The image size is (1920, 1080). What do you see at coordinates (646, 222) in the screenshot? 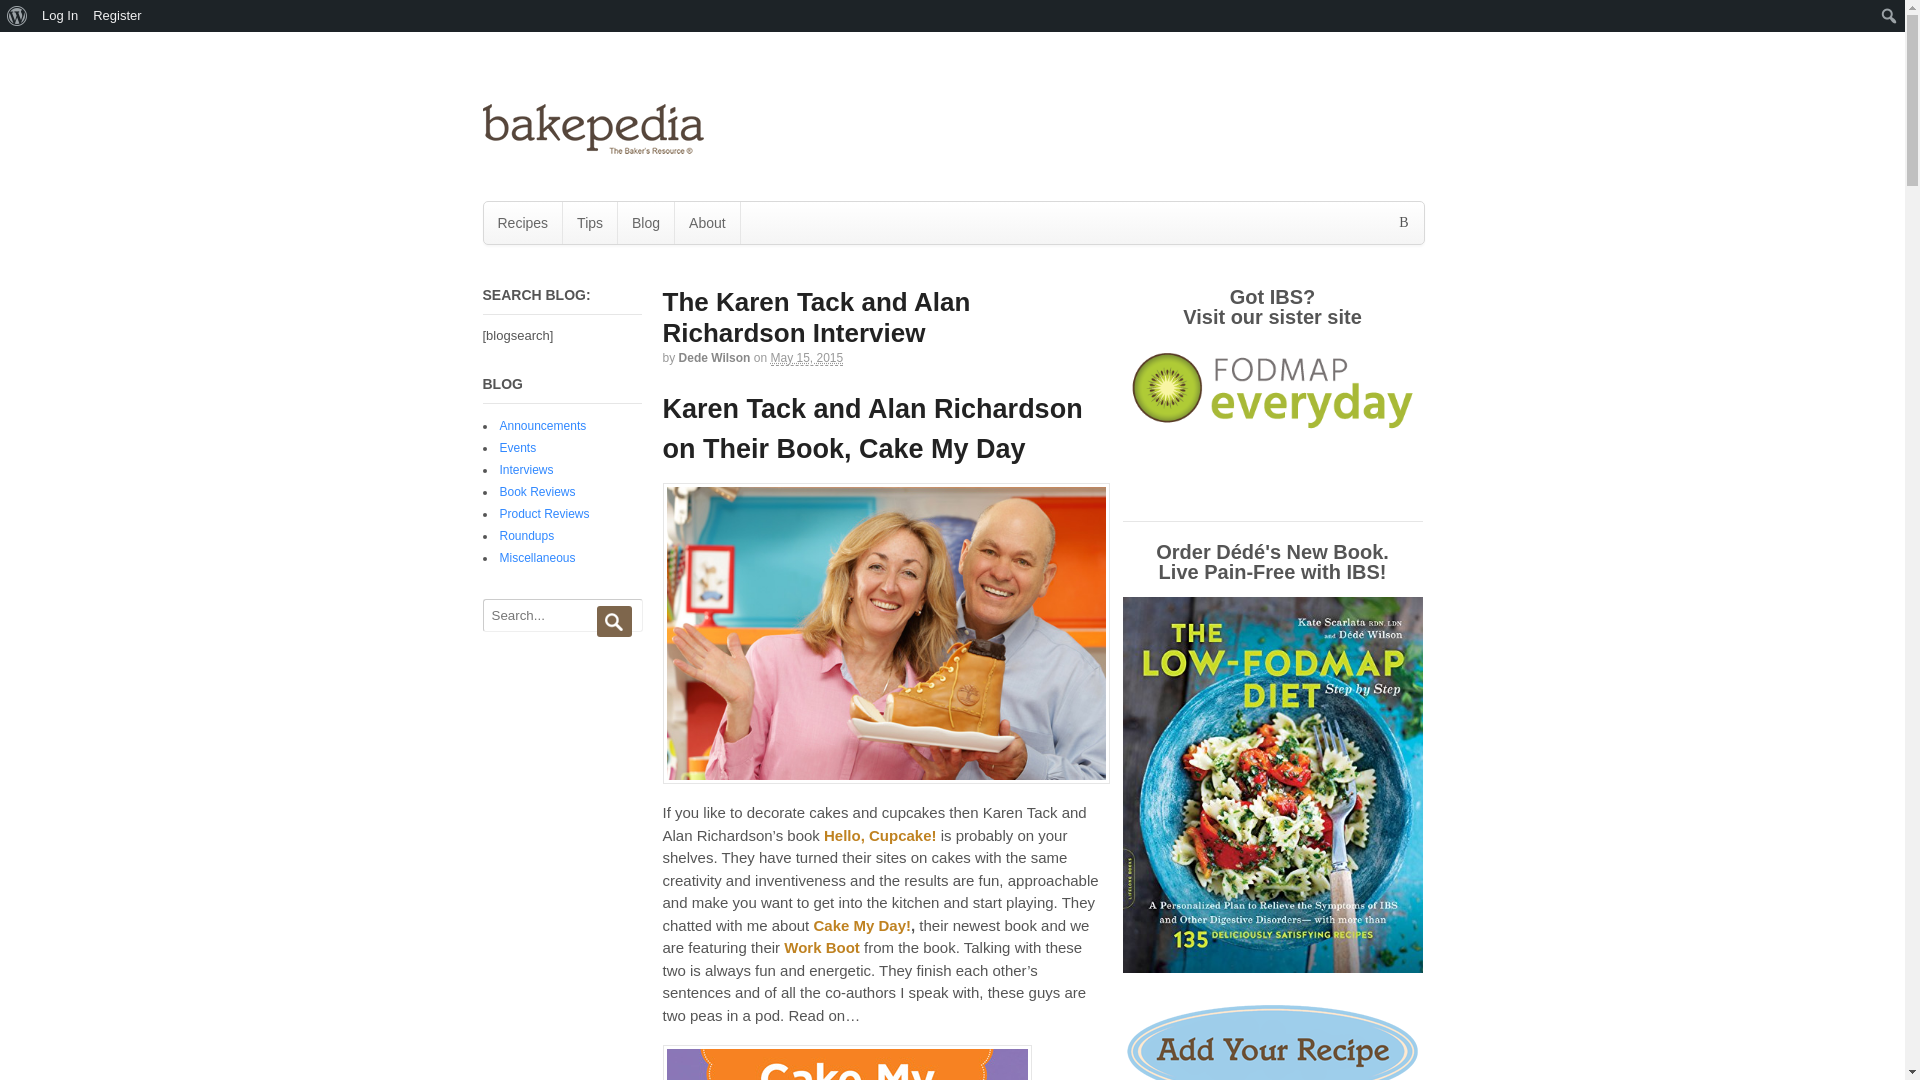
I see `Blog` at bounding box center [646, 222].